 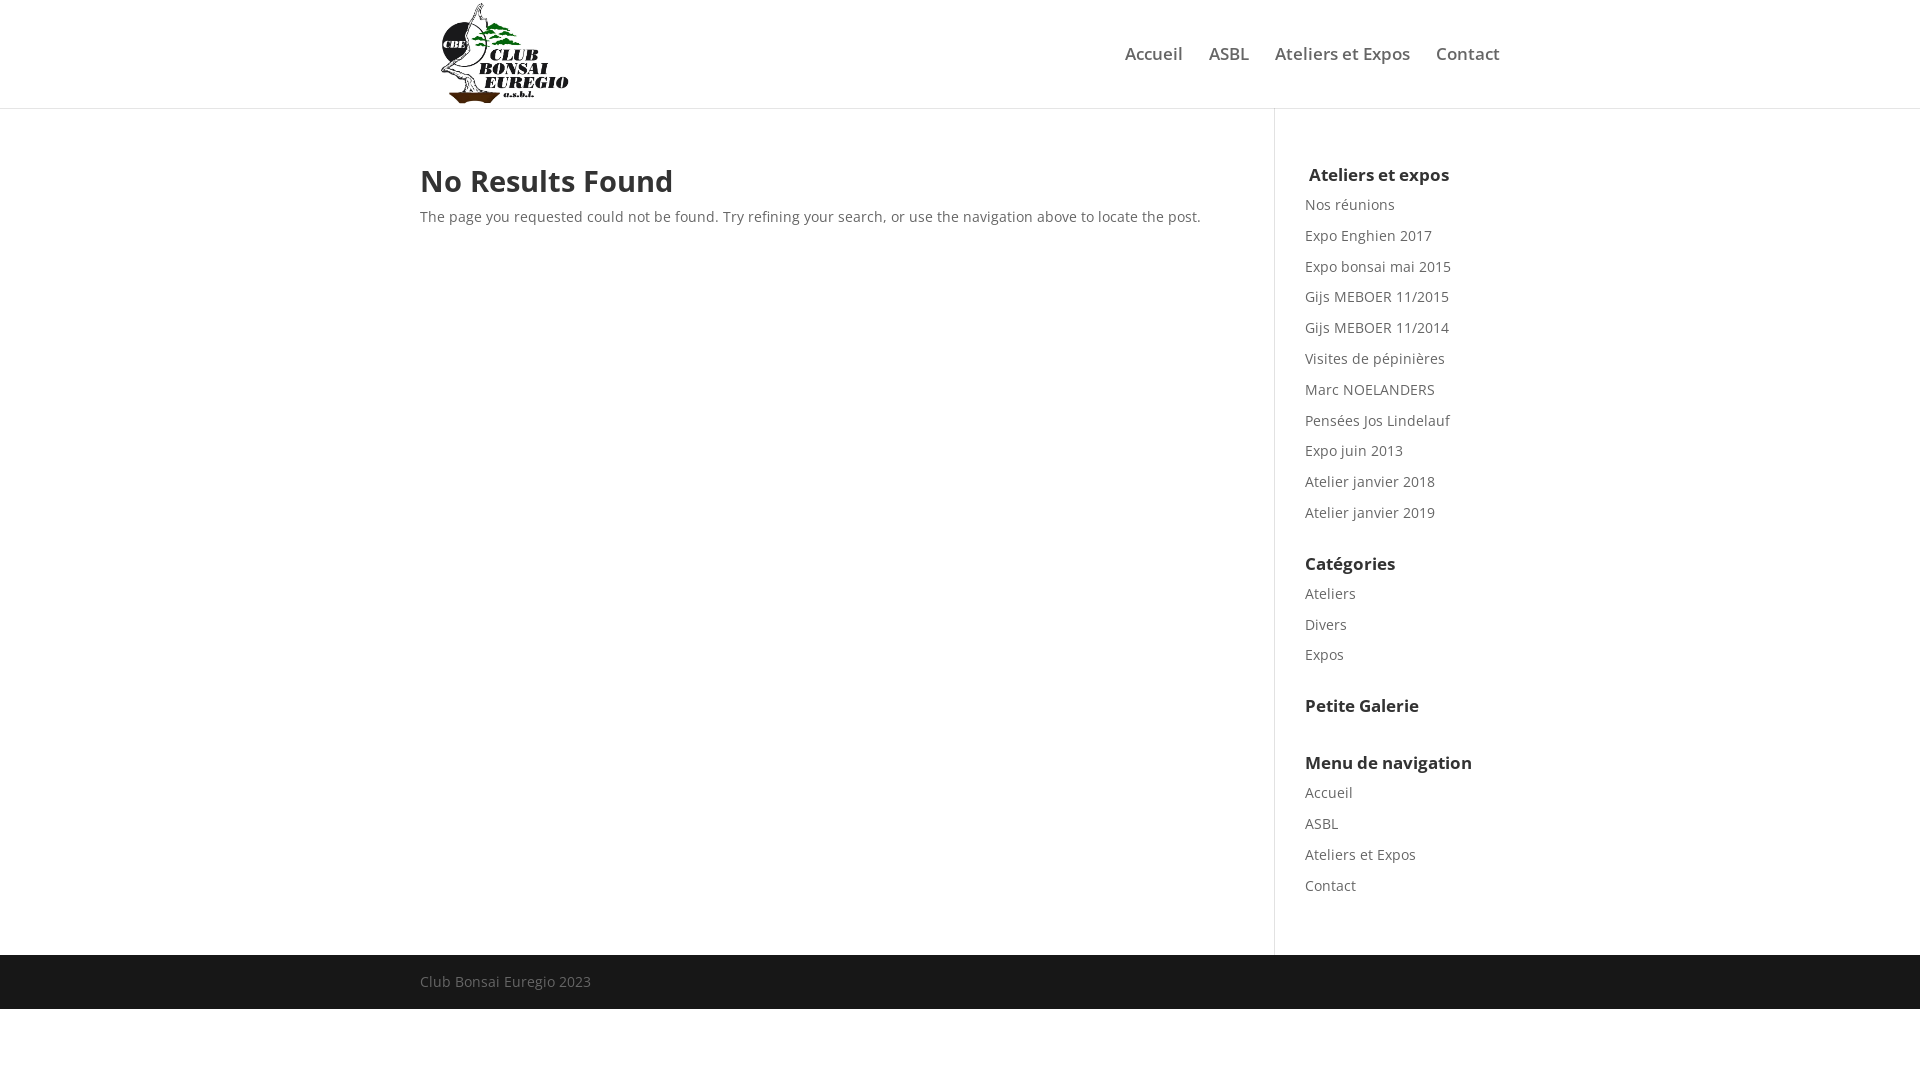 What do you see at coordinates (1377, 296) in the screenshot?
I see `Gijs MEBOER 11/2015` at bounding box center [1377, 296].